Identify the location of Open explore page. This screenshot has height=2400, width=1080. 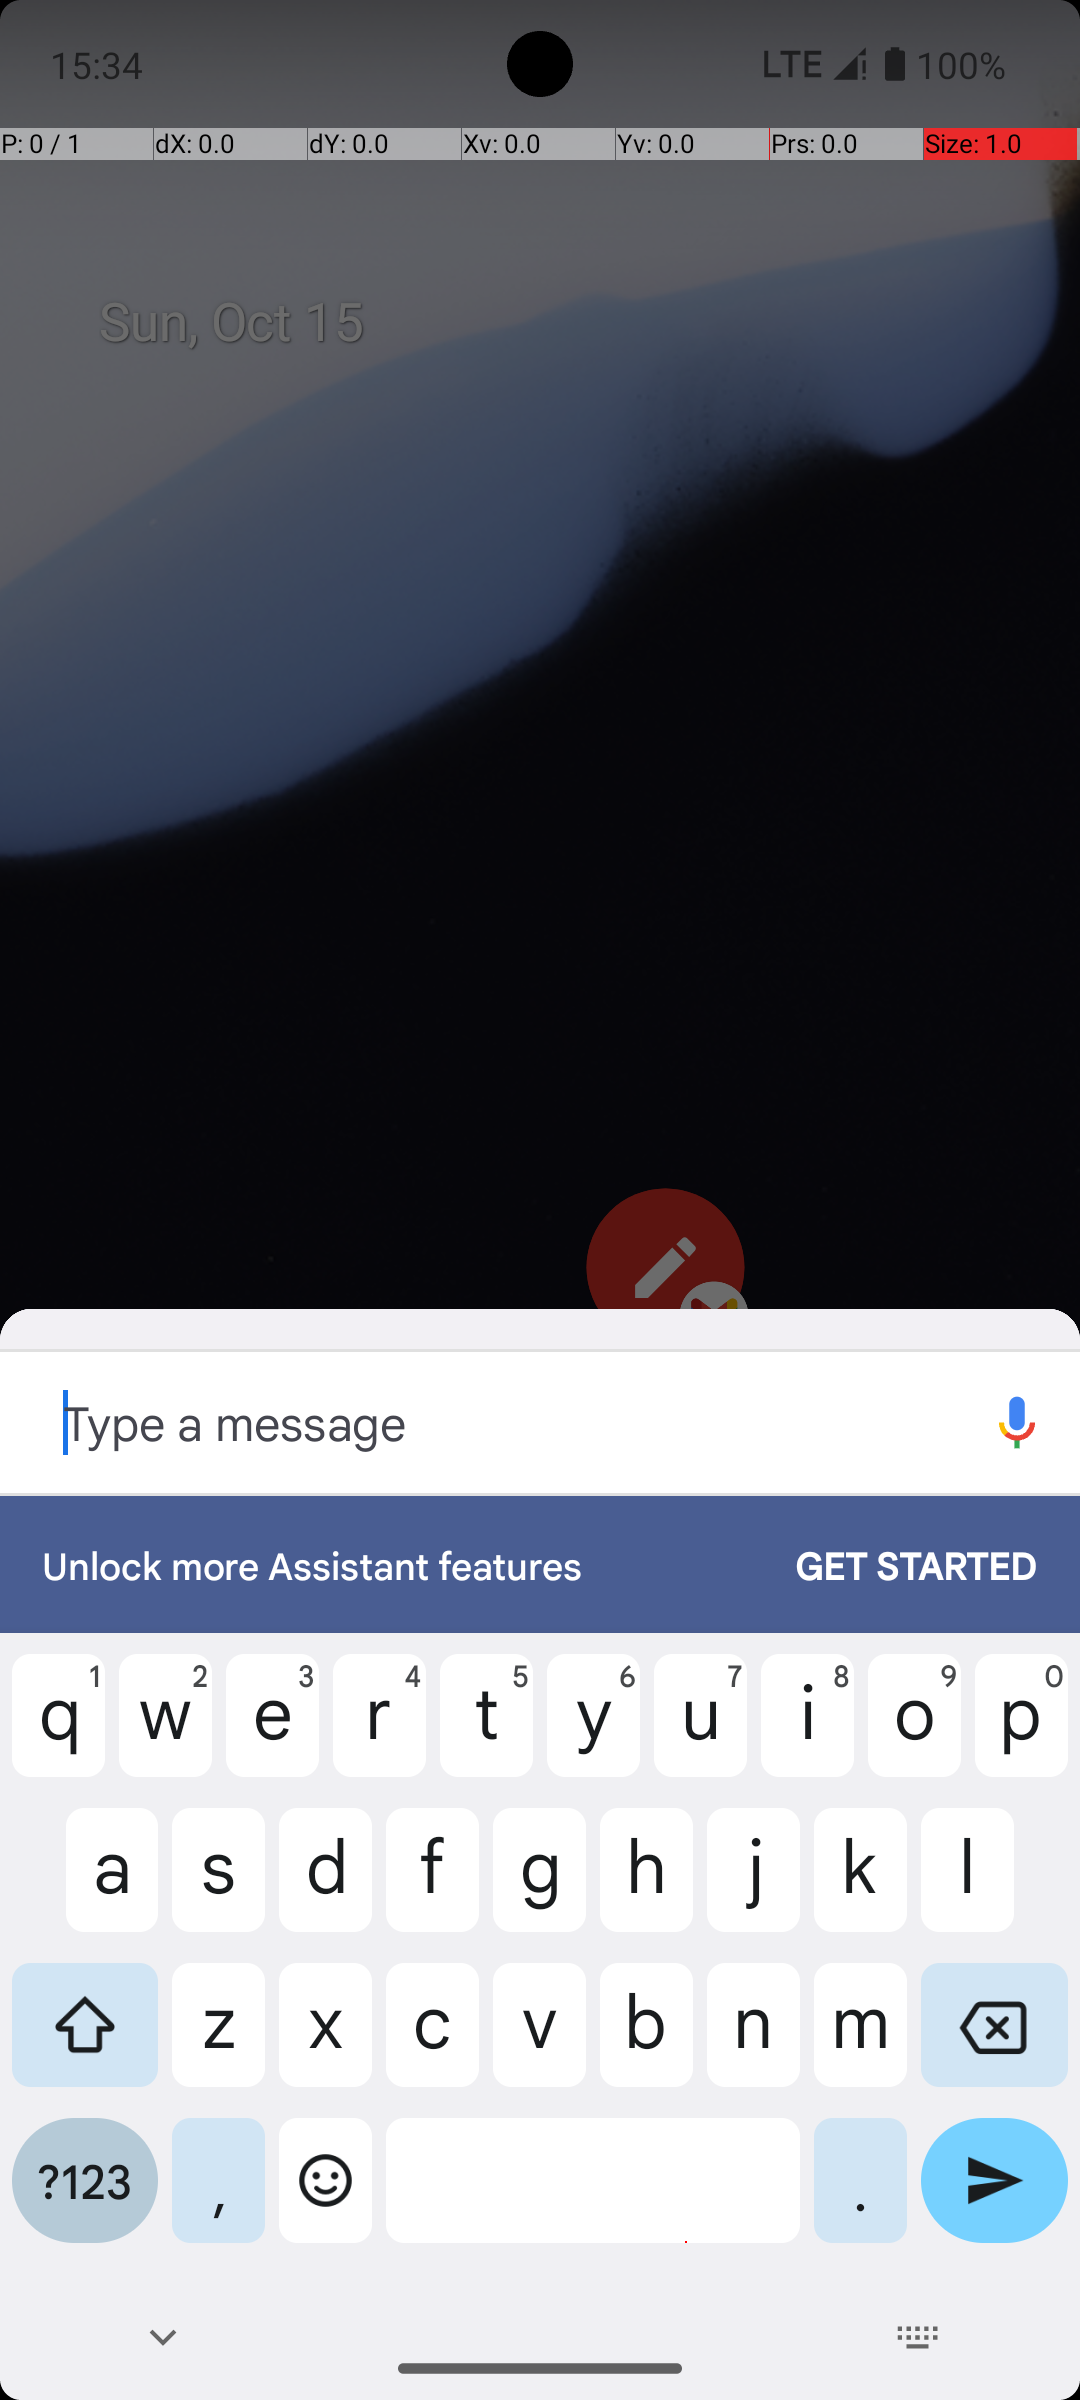
(1017, 1422).